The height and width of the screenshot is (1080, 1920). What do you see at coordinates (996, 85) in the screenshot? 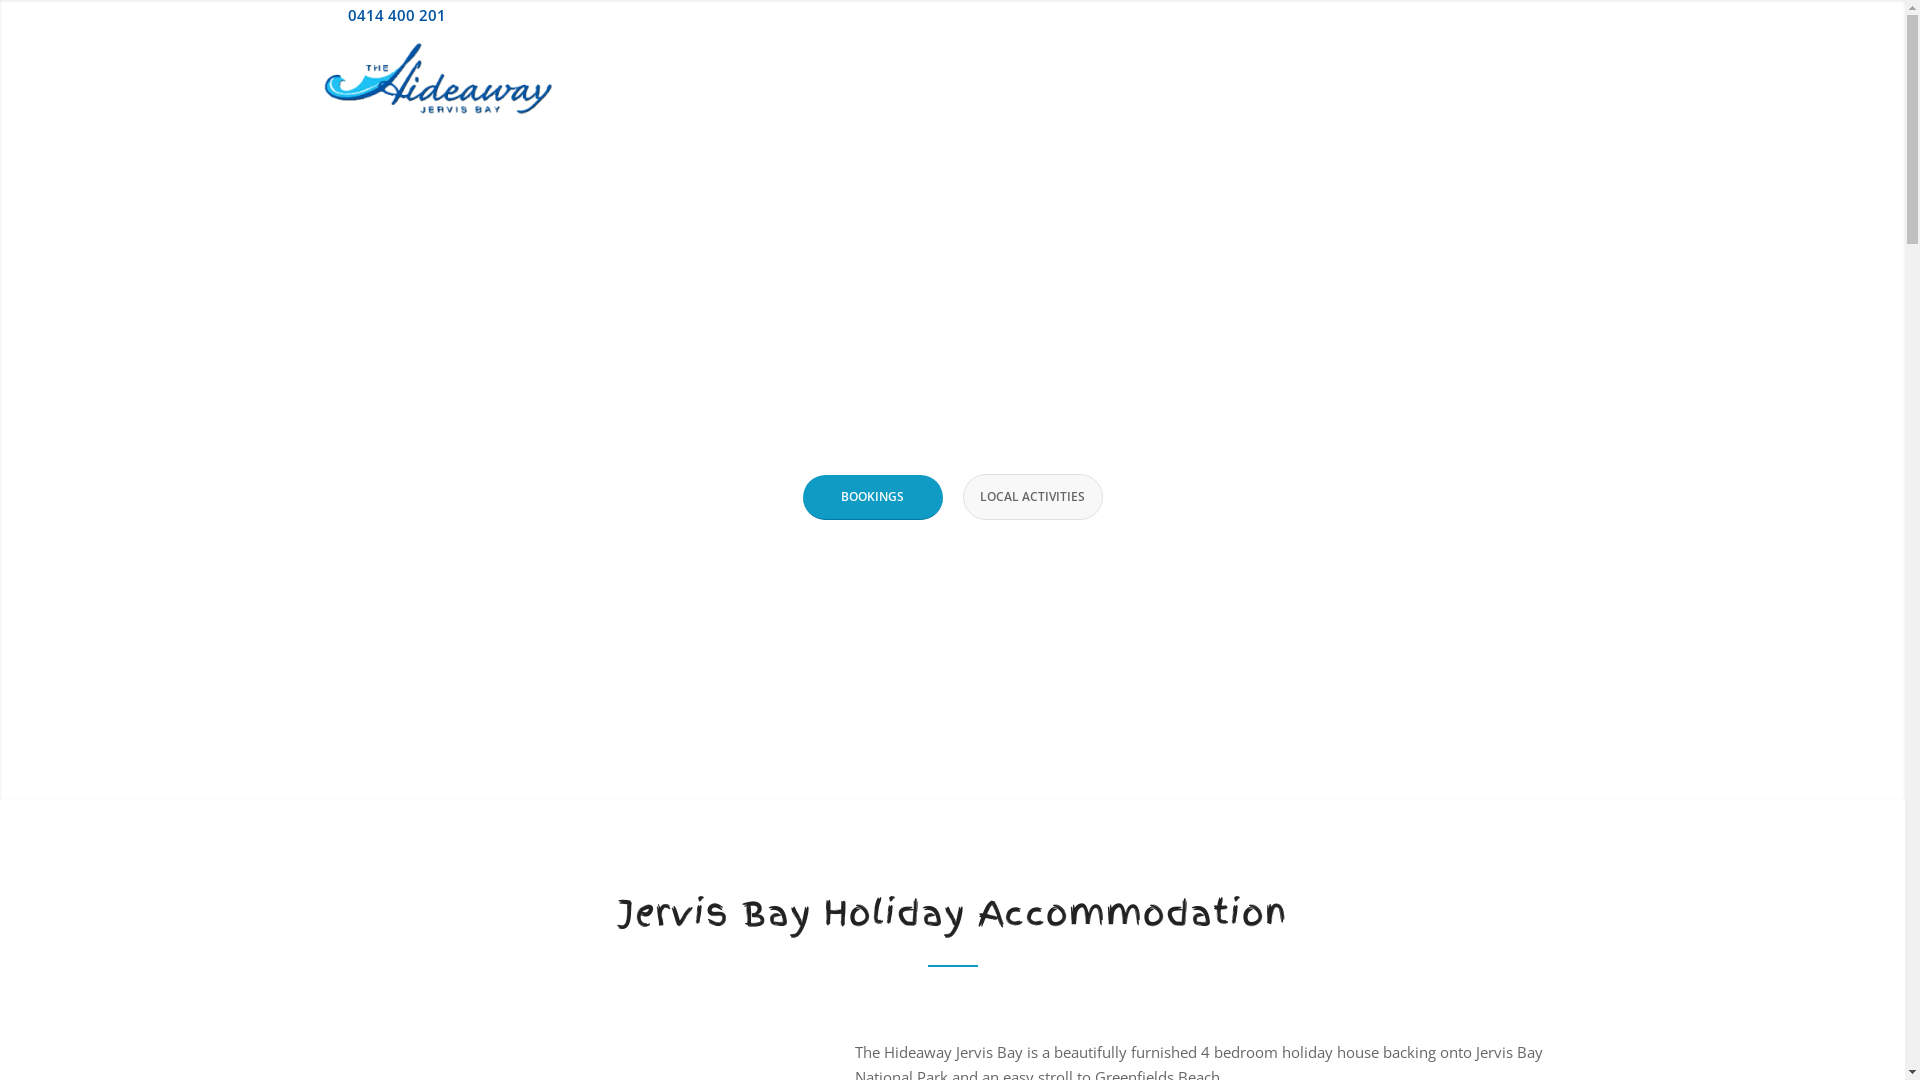
I see `Welcome` at bounding box center [996, 85].